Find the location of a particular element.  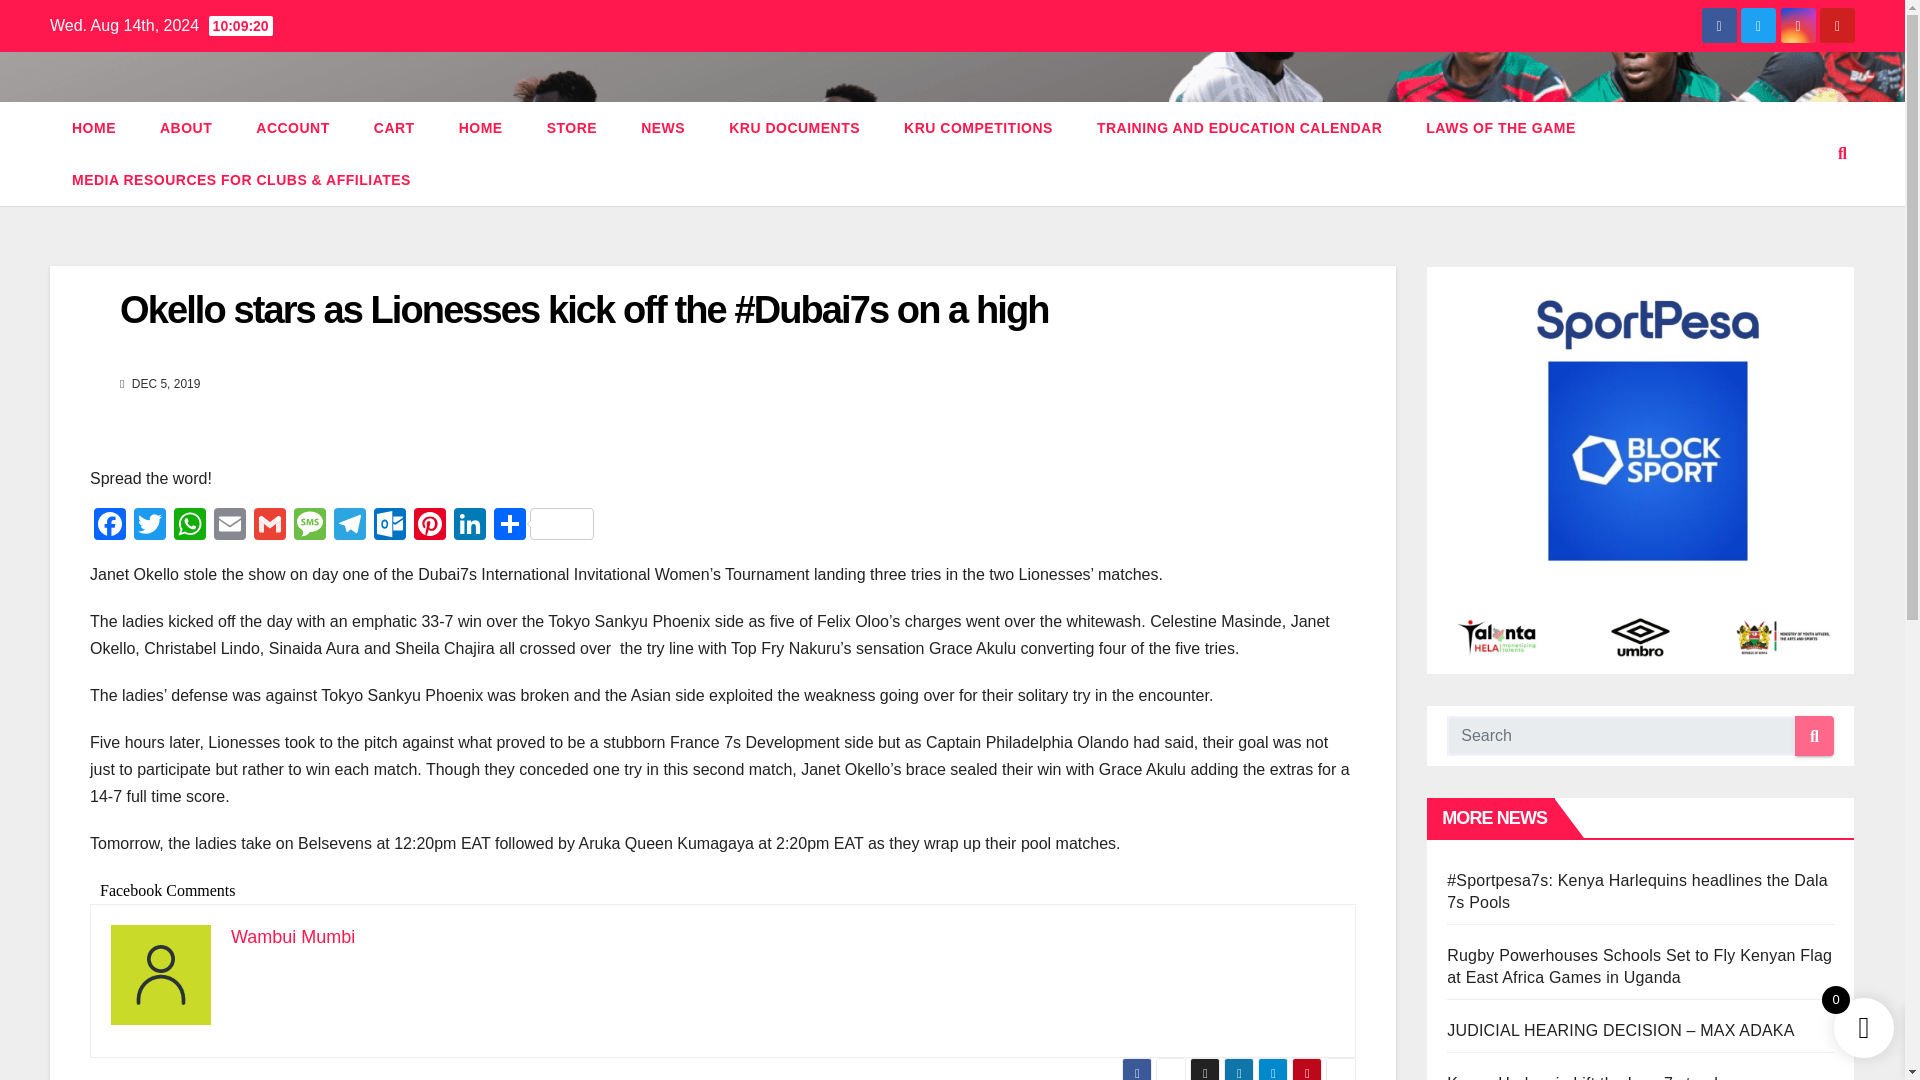

Outlook.com is located at coordinates (390, 526).